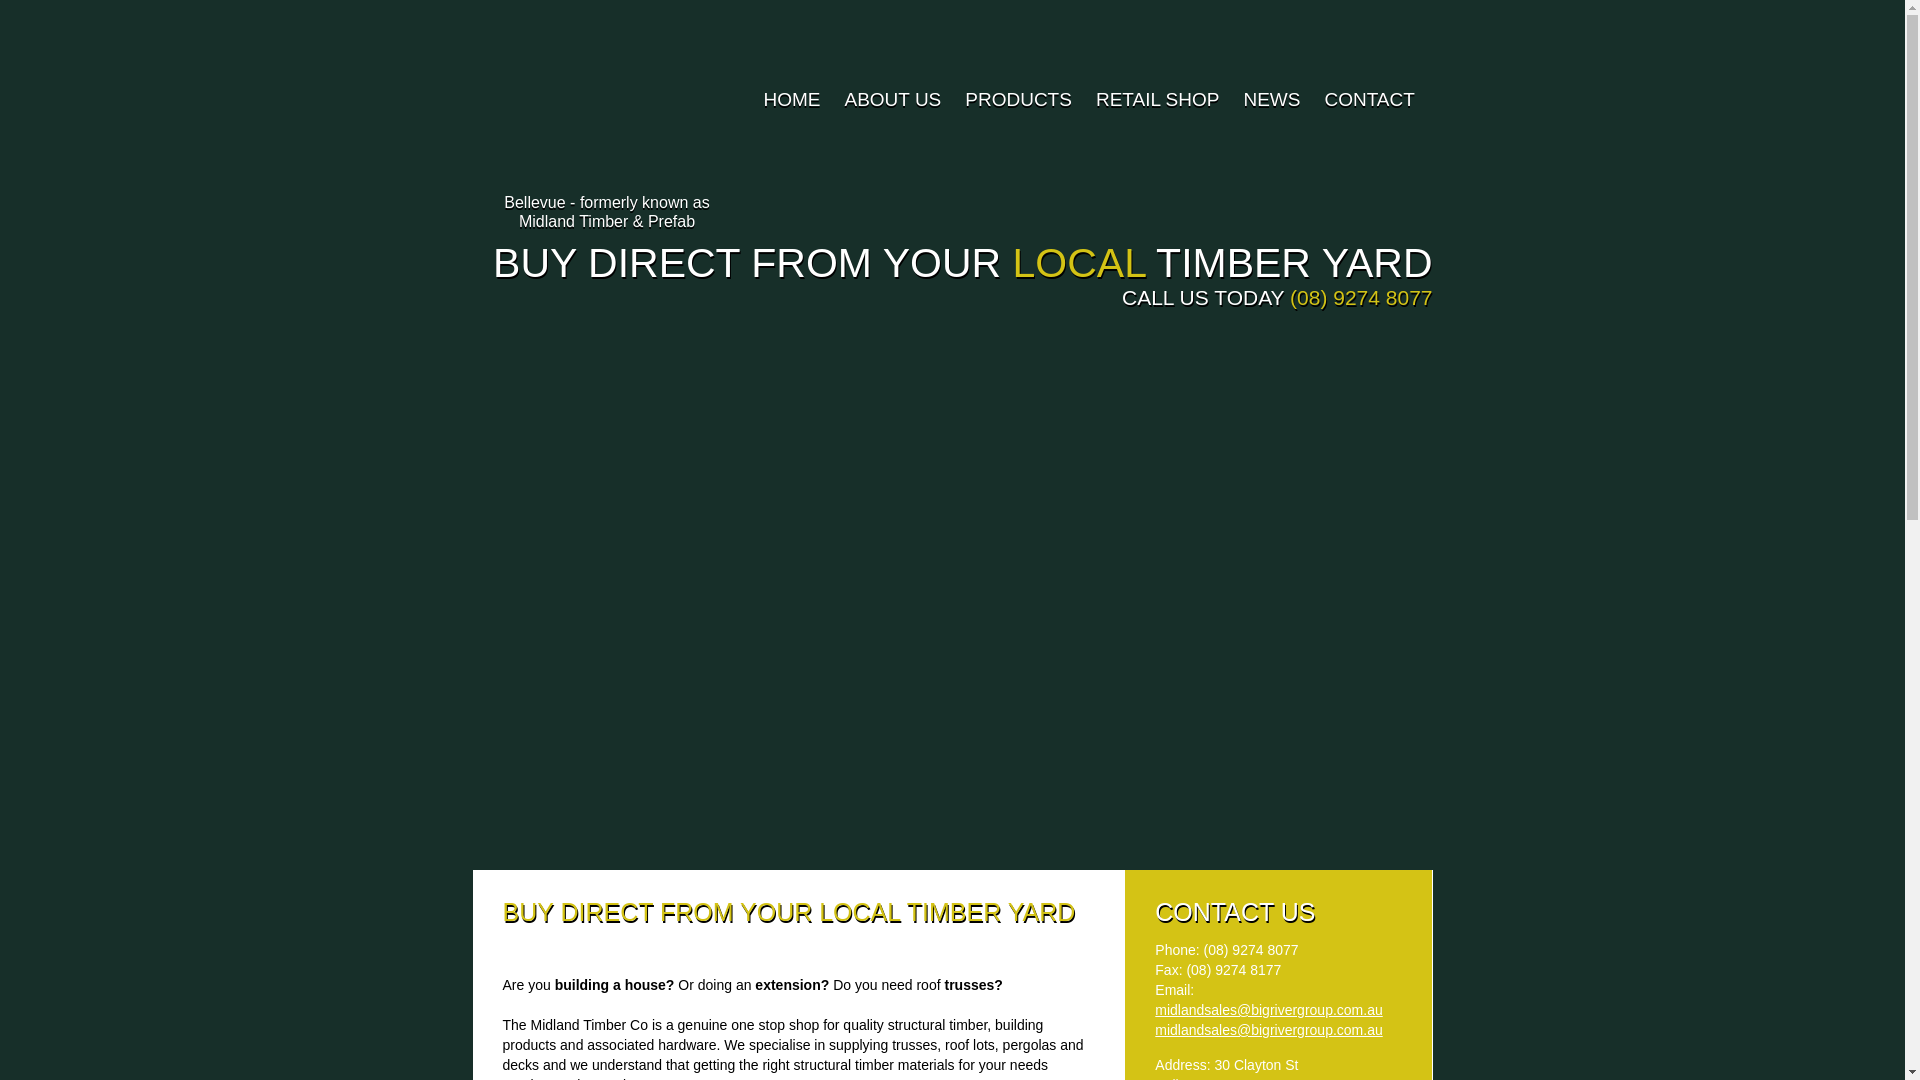  What do you see at coordinates (890, 100) in the screenshot?
I see `ABOUT US` at bounding box center [890, 100].